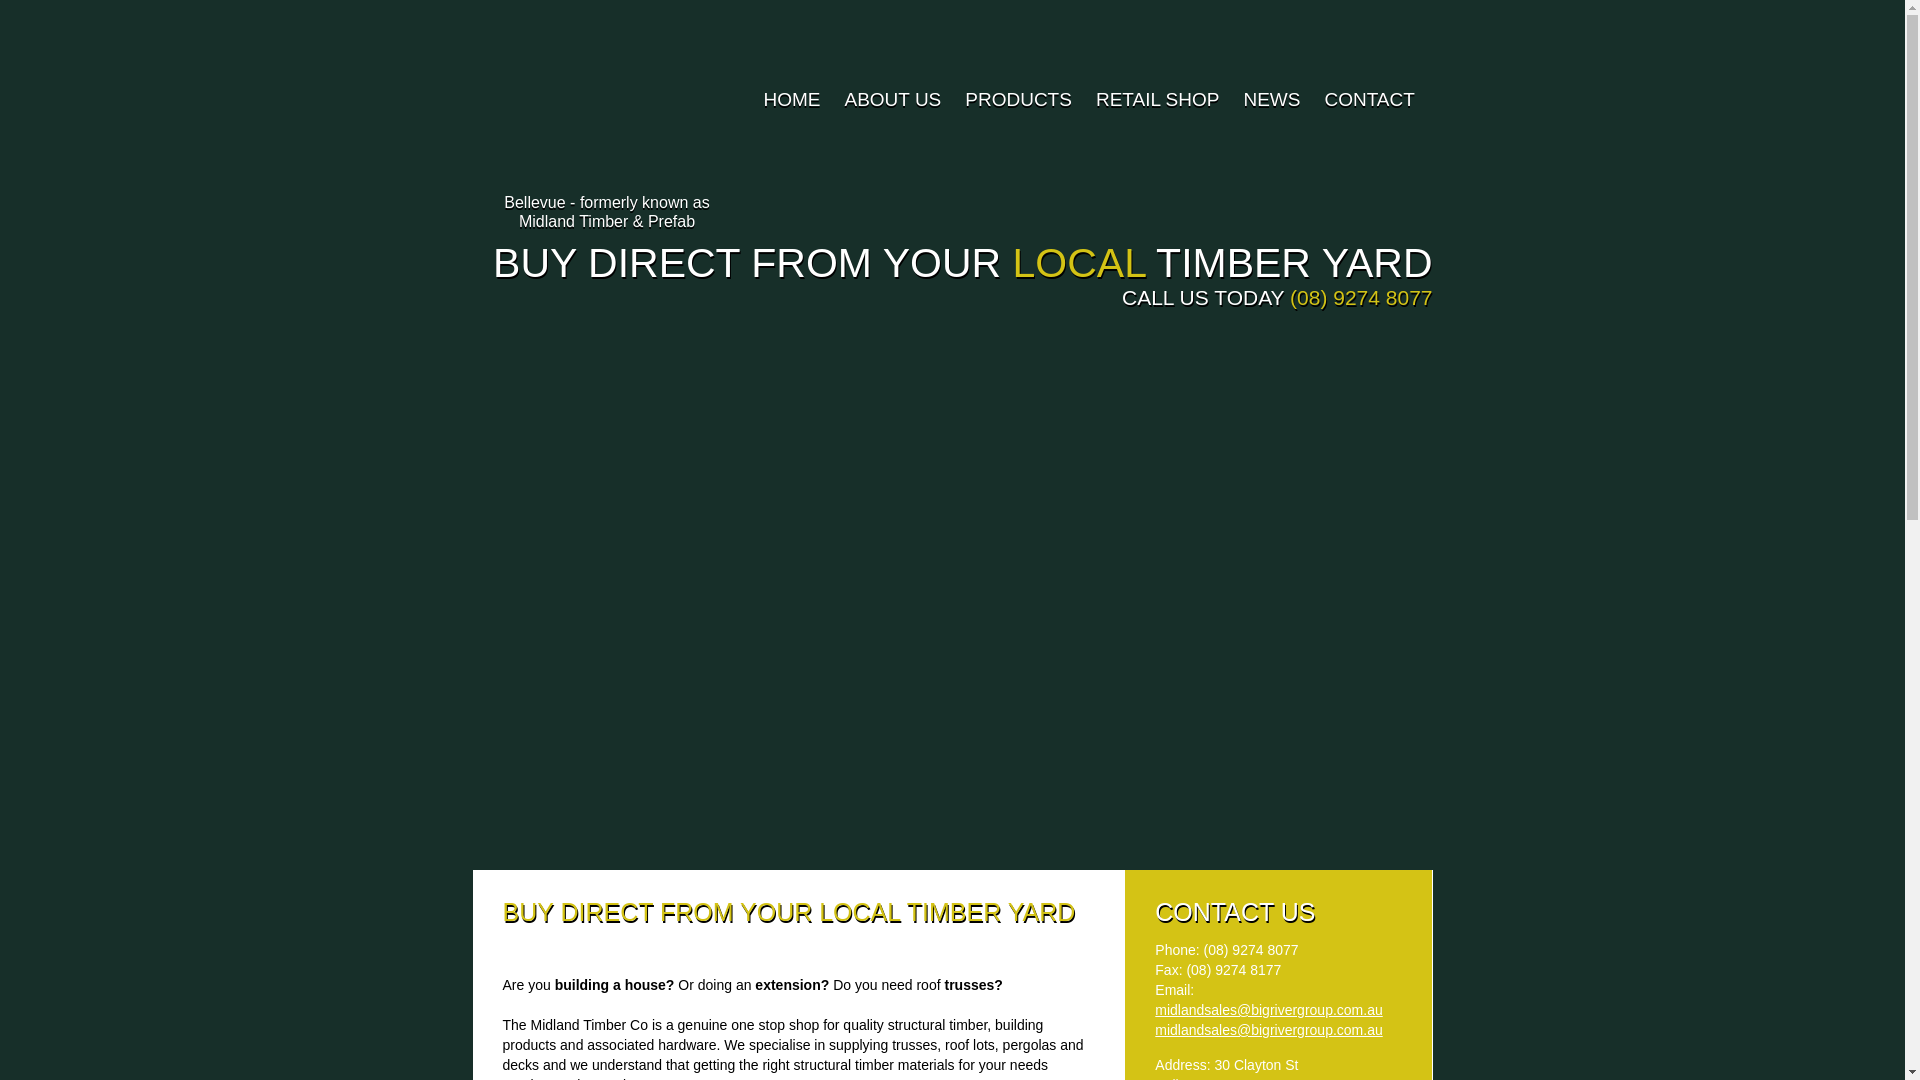  What do you see at coordinates (890, 100) in the screenshot?
I see `ABOUT US` at bounding box center [890, 100].